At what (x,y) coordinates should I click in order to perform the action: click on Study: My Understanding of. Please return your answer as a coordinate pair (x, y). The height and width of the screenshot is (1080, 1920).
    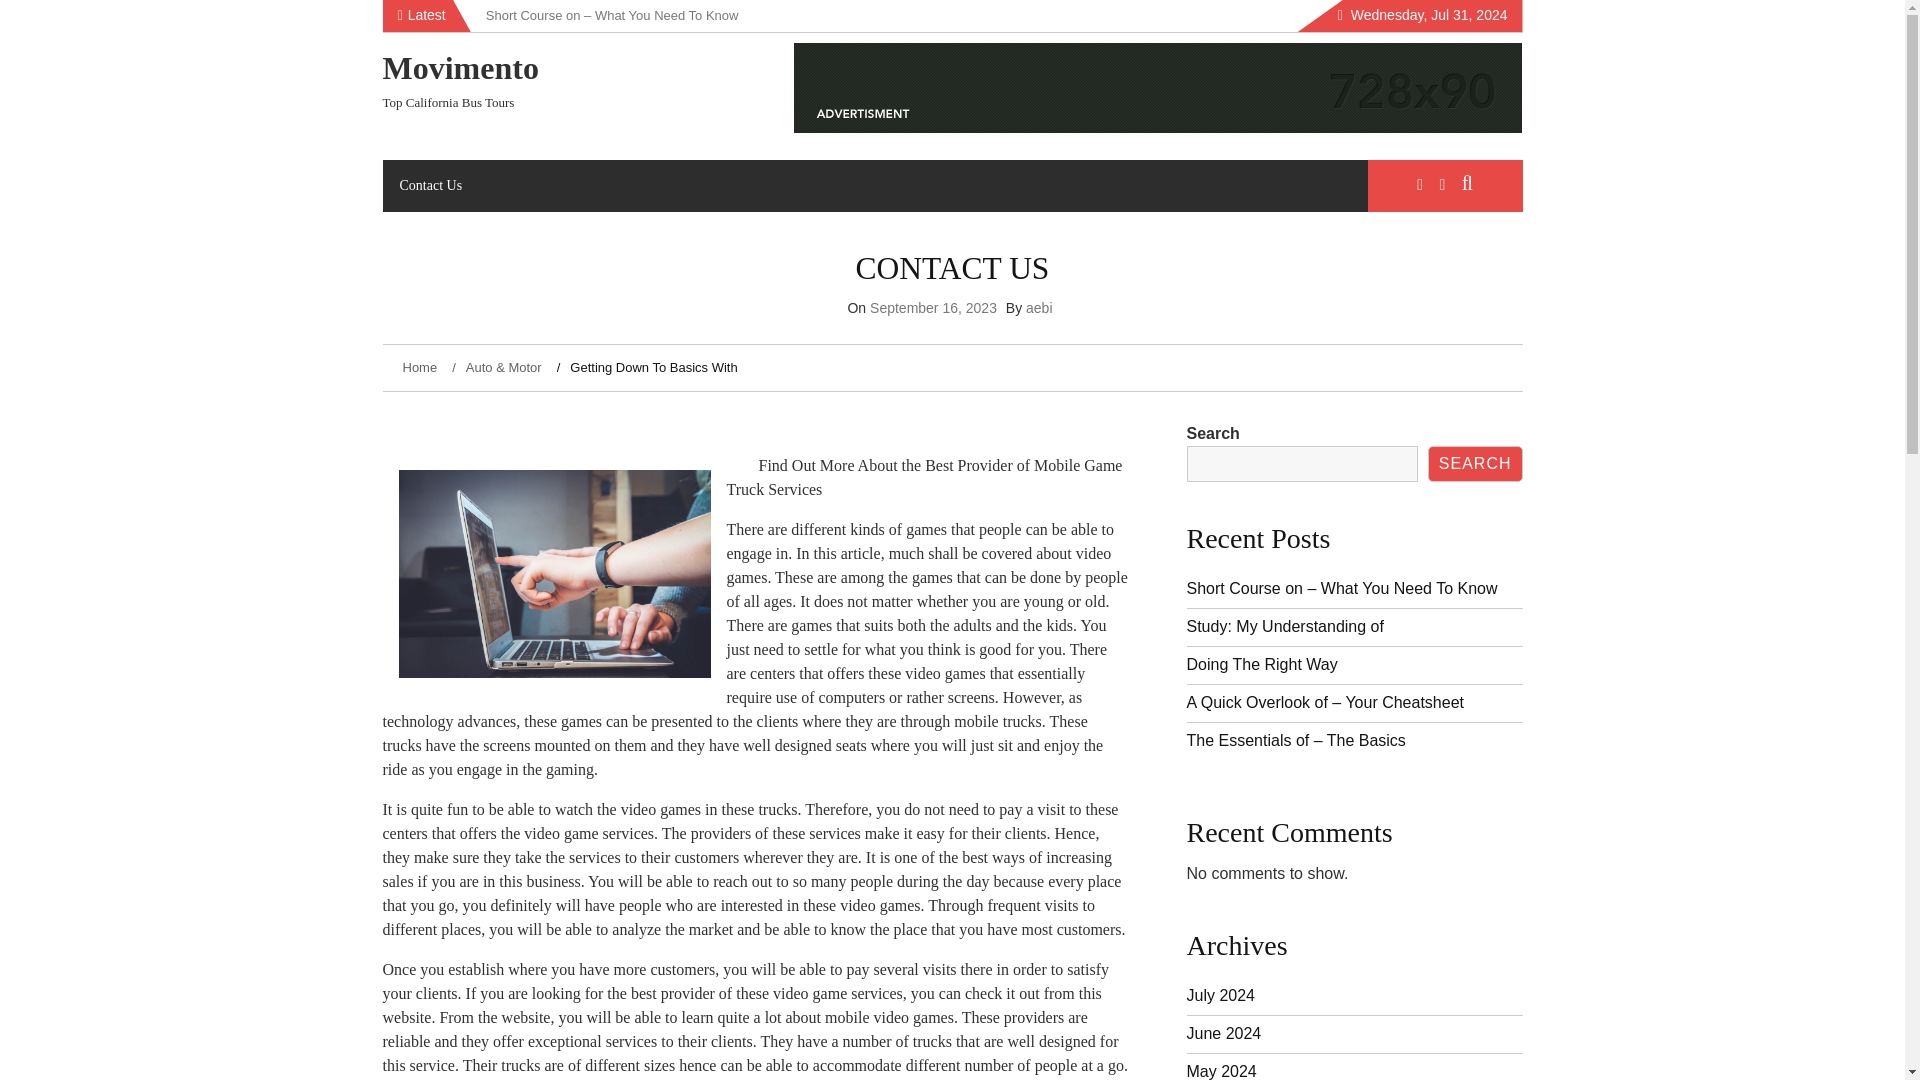
    Looking at the image, I should click on (1284, 626).